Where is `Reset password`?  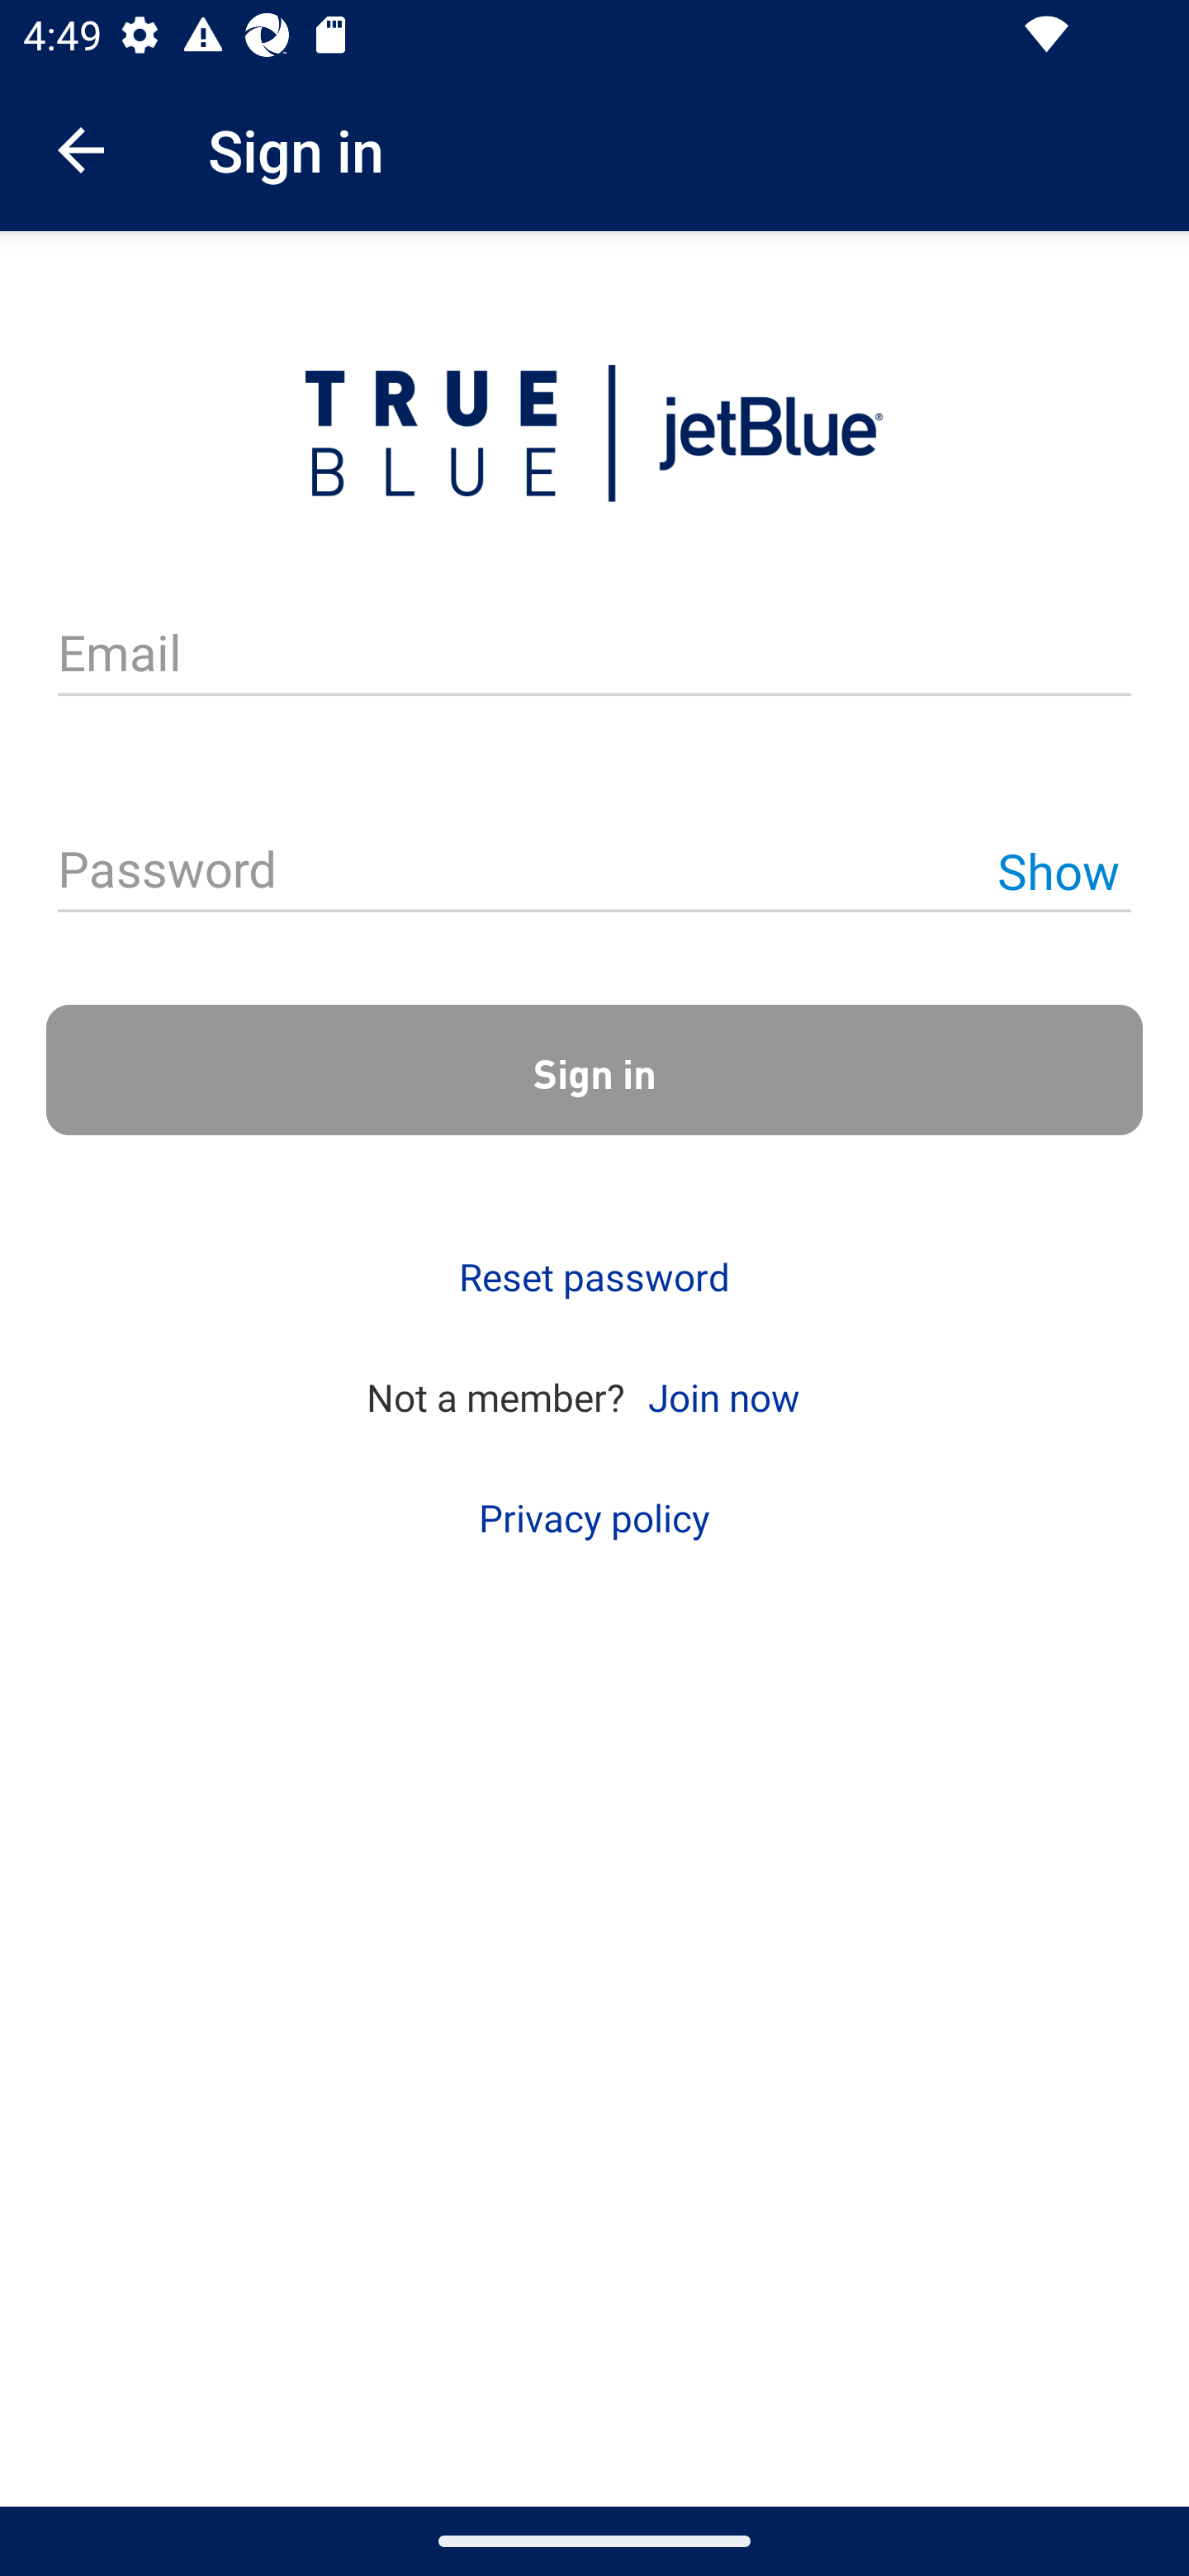 Reset password is located at coordinates (594, 1276).